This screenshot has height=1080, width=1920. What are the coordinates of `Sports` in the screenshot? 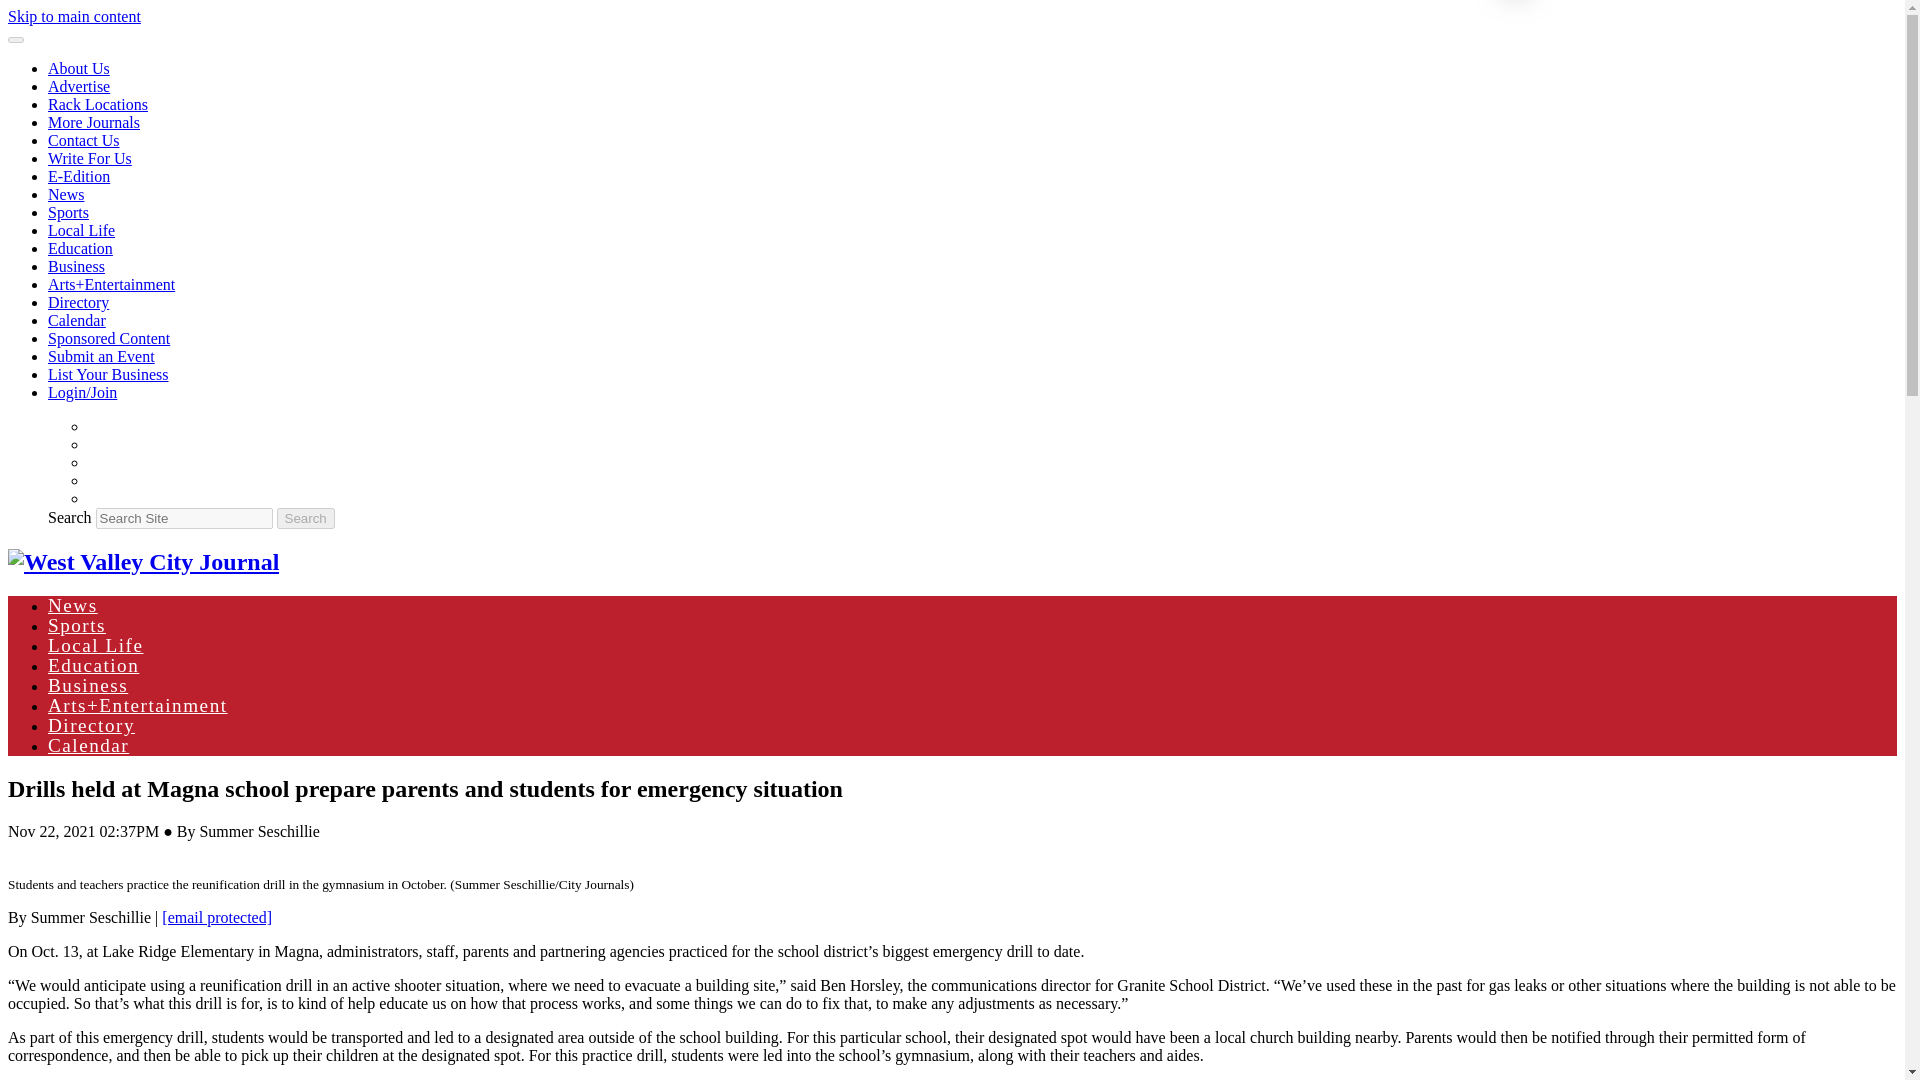 It's located at (76, 625).